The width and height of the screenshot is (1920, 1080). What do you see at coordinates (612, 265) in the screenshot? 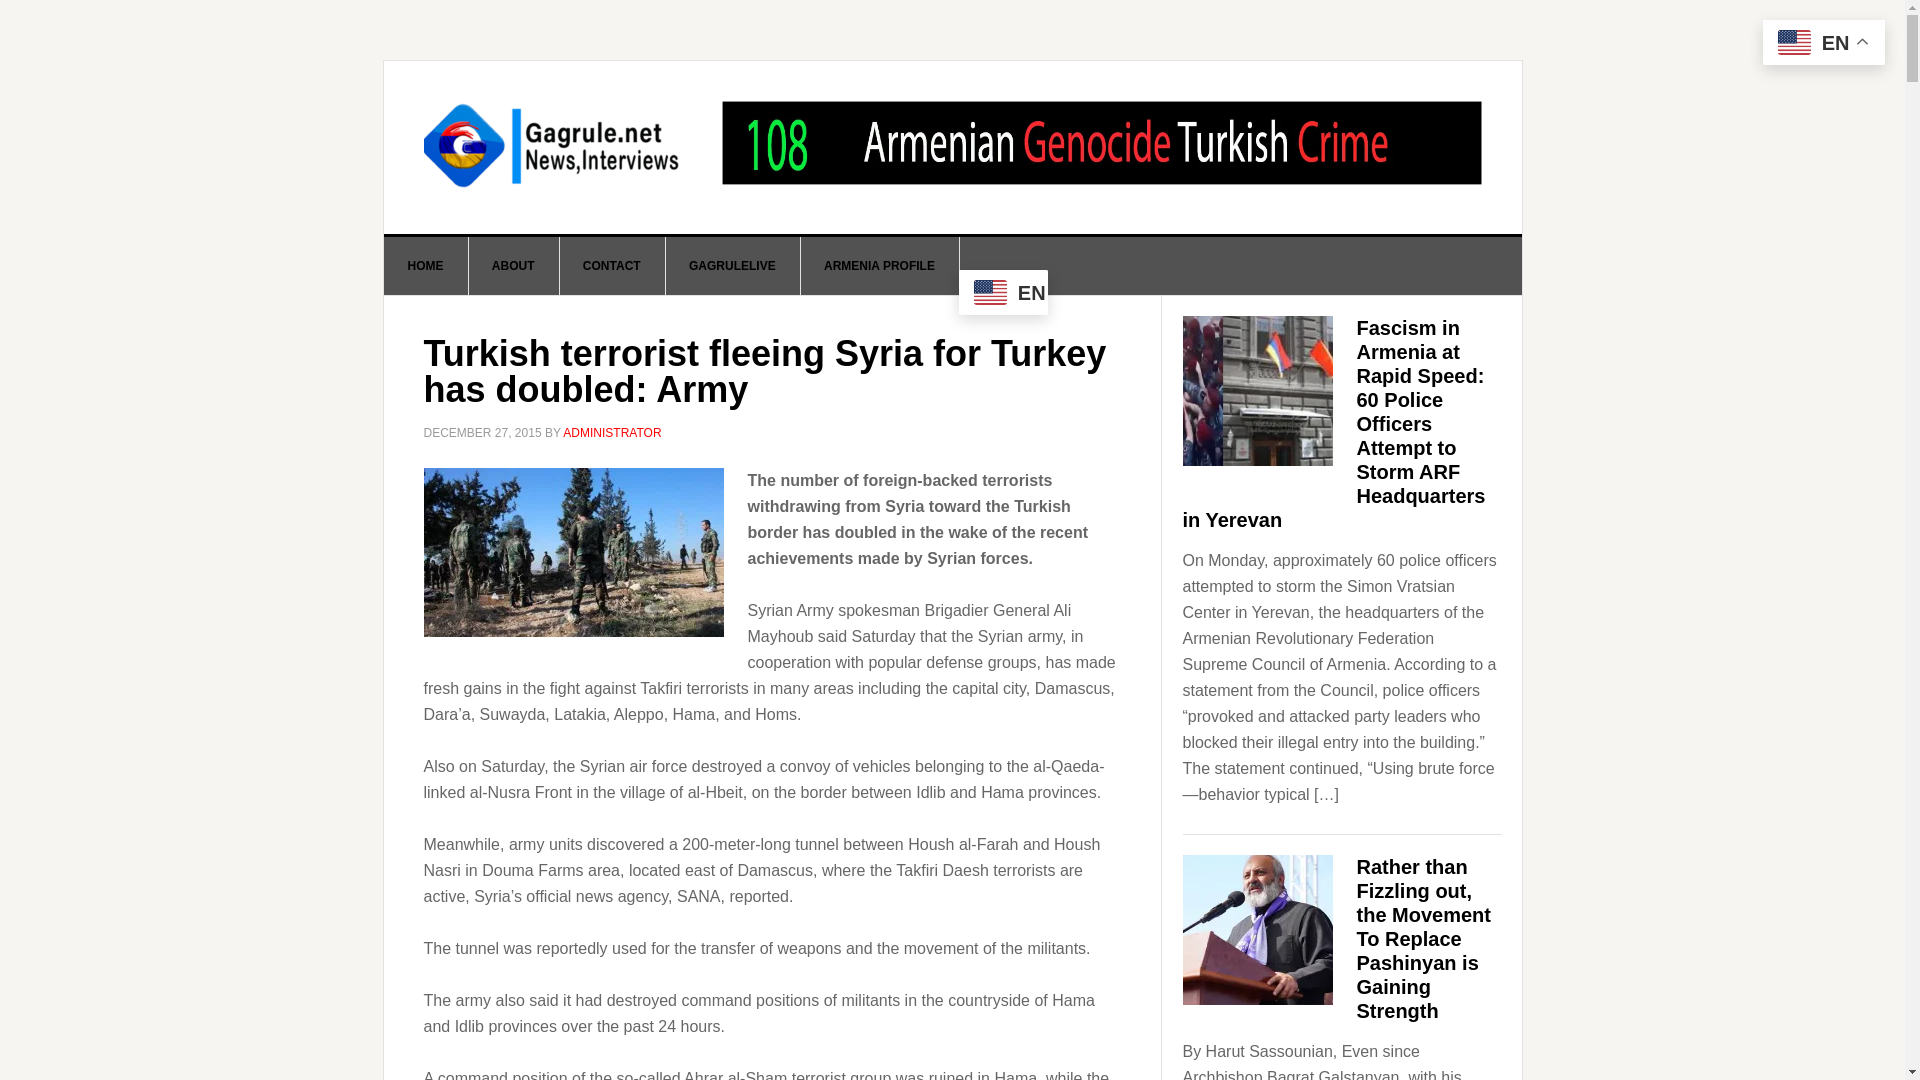
I see `CONTACT` at bounding box center [612, 265].